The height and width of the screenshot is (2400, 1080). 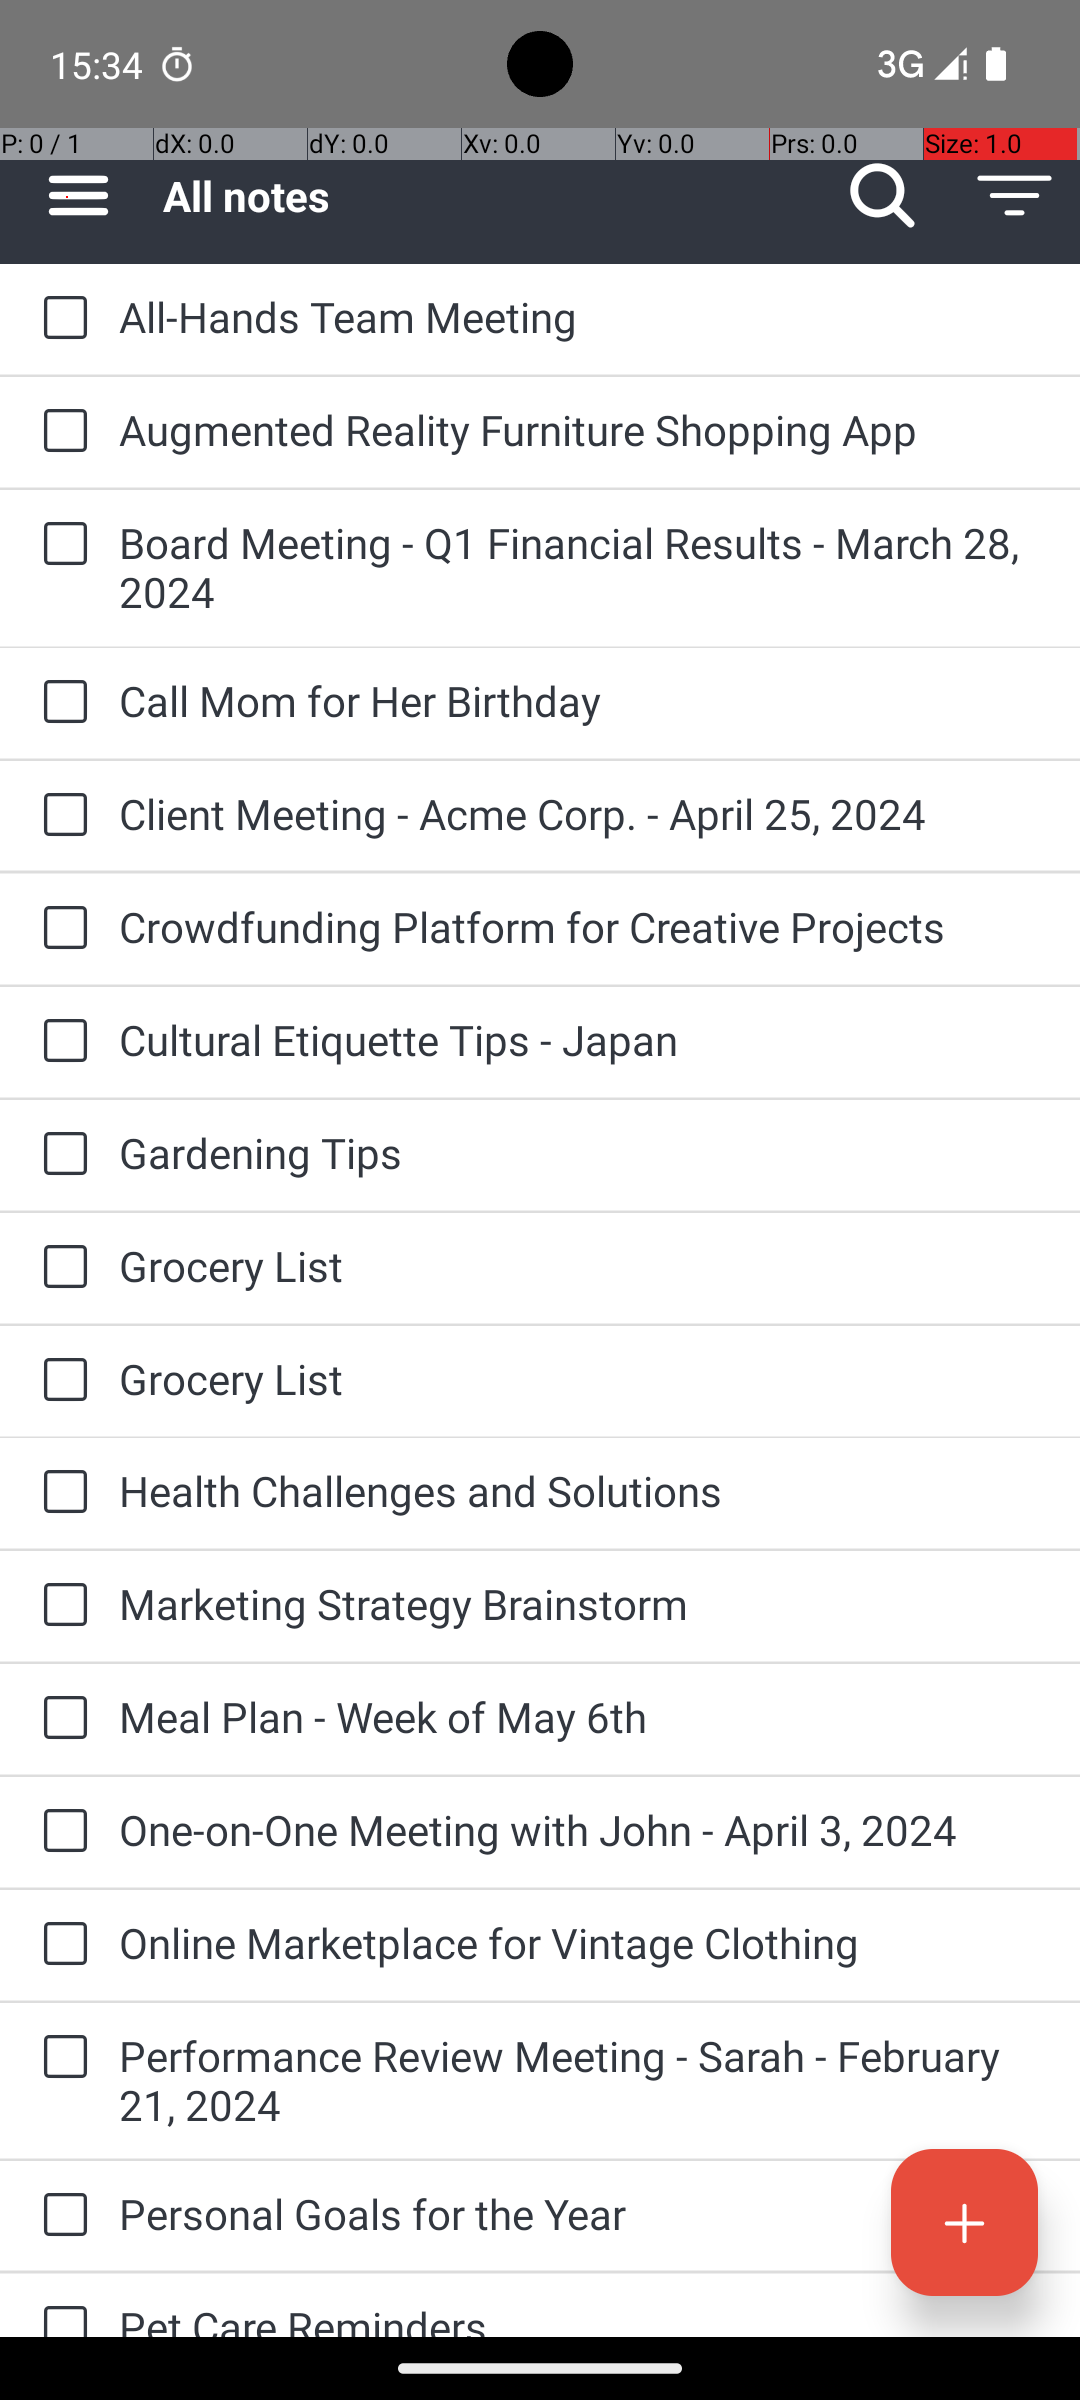 What do you see at coordinates (60, 432) in the screenshot?
I see `to-do: Augmented Reality Furniture Shopping App` at bounding box center [60, 432].